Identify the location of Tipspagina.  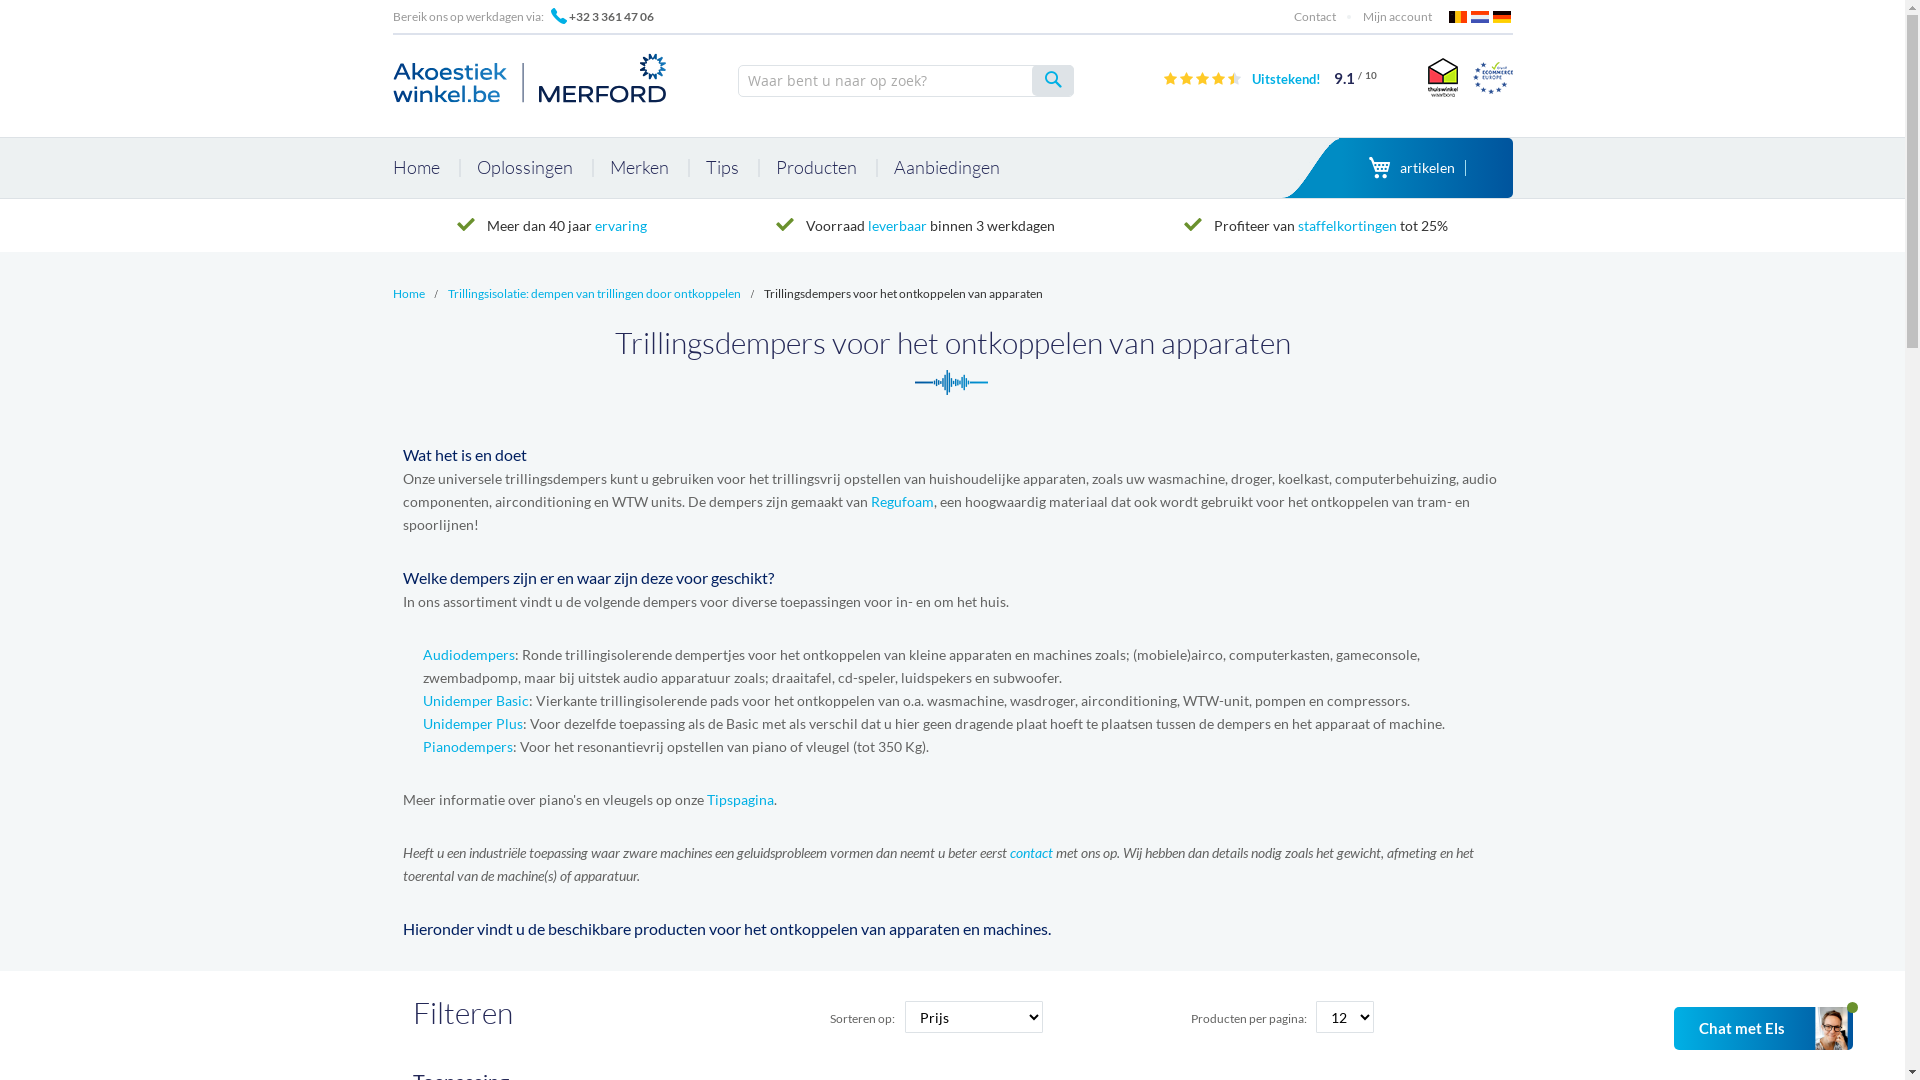
(740, 800).